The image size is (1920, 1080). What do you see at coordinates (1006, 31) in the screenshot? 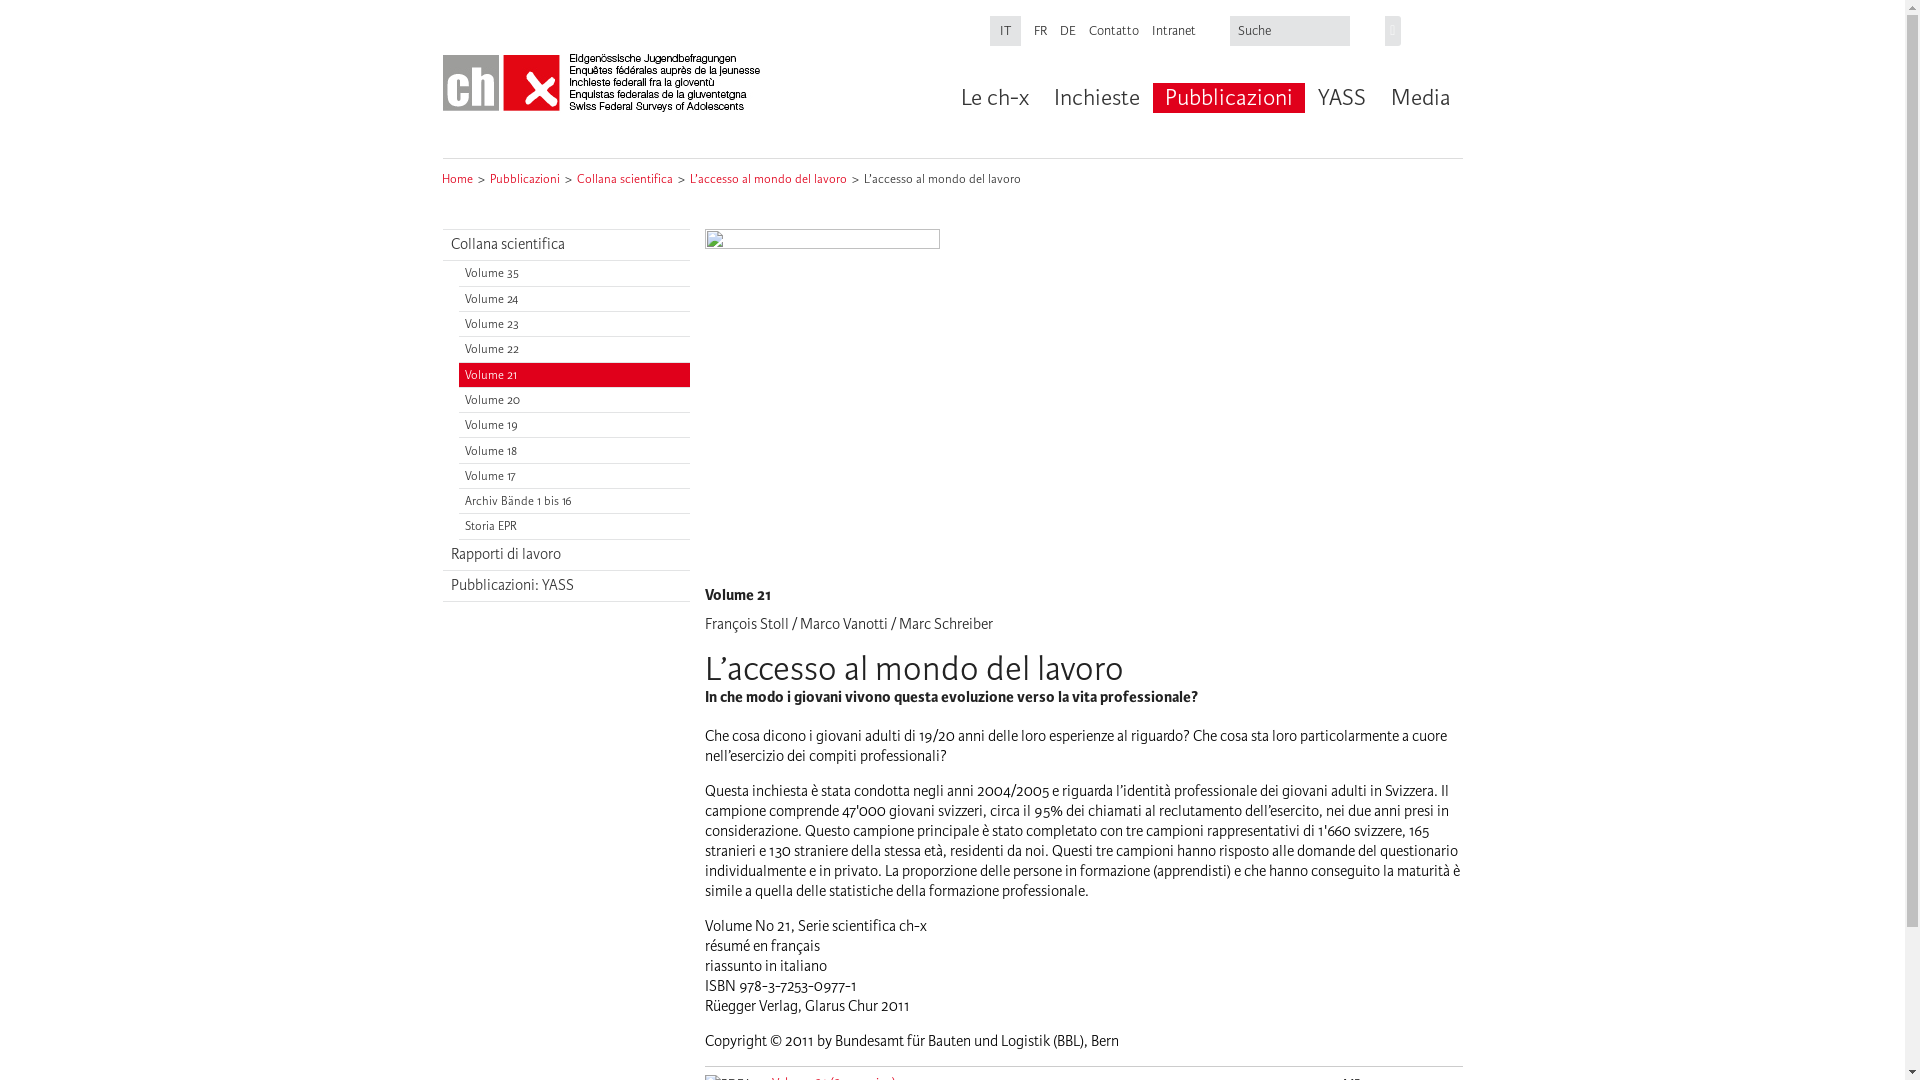
I see `IT` at bounding box center [1006, 31].